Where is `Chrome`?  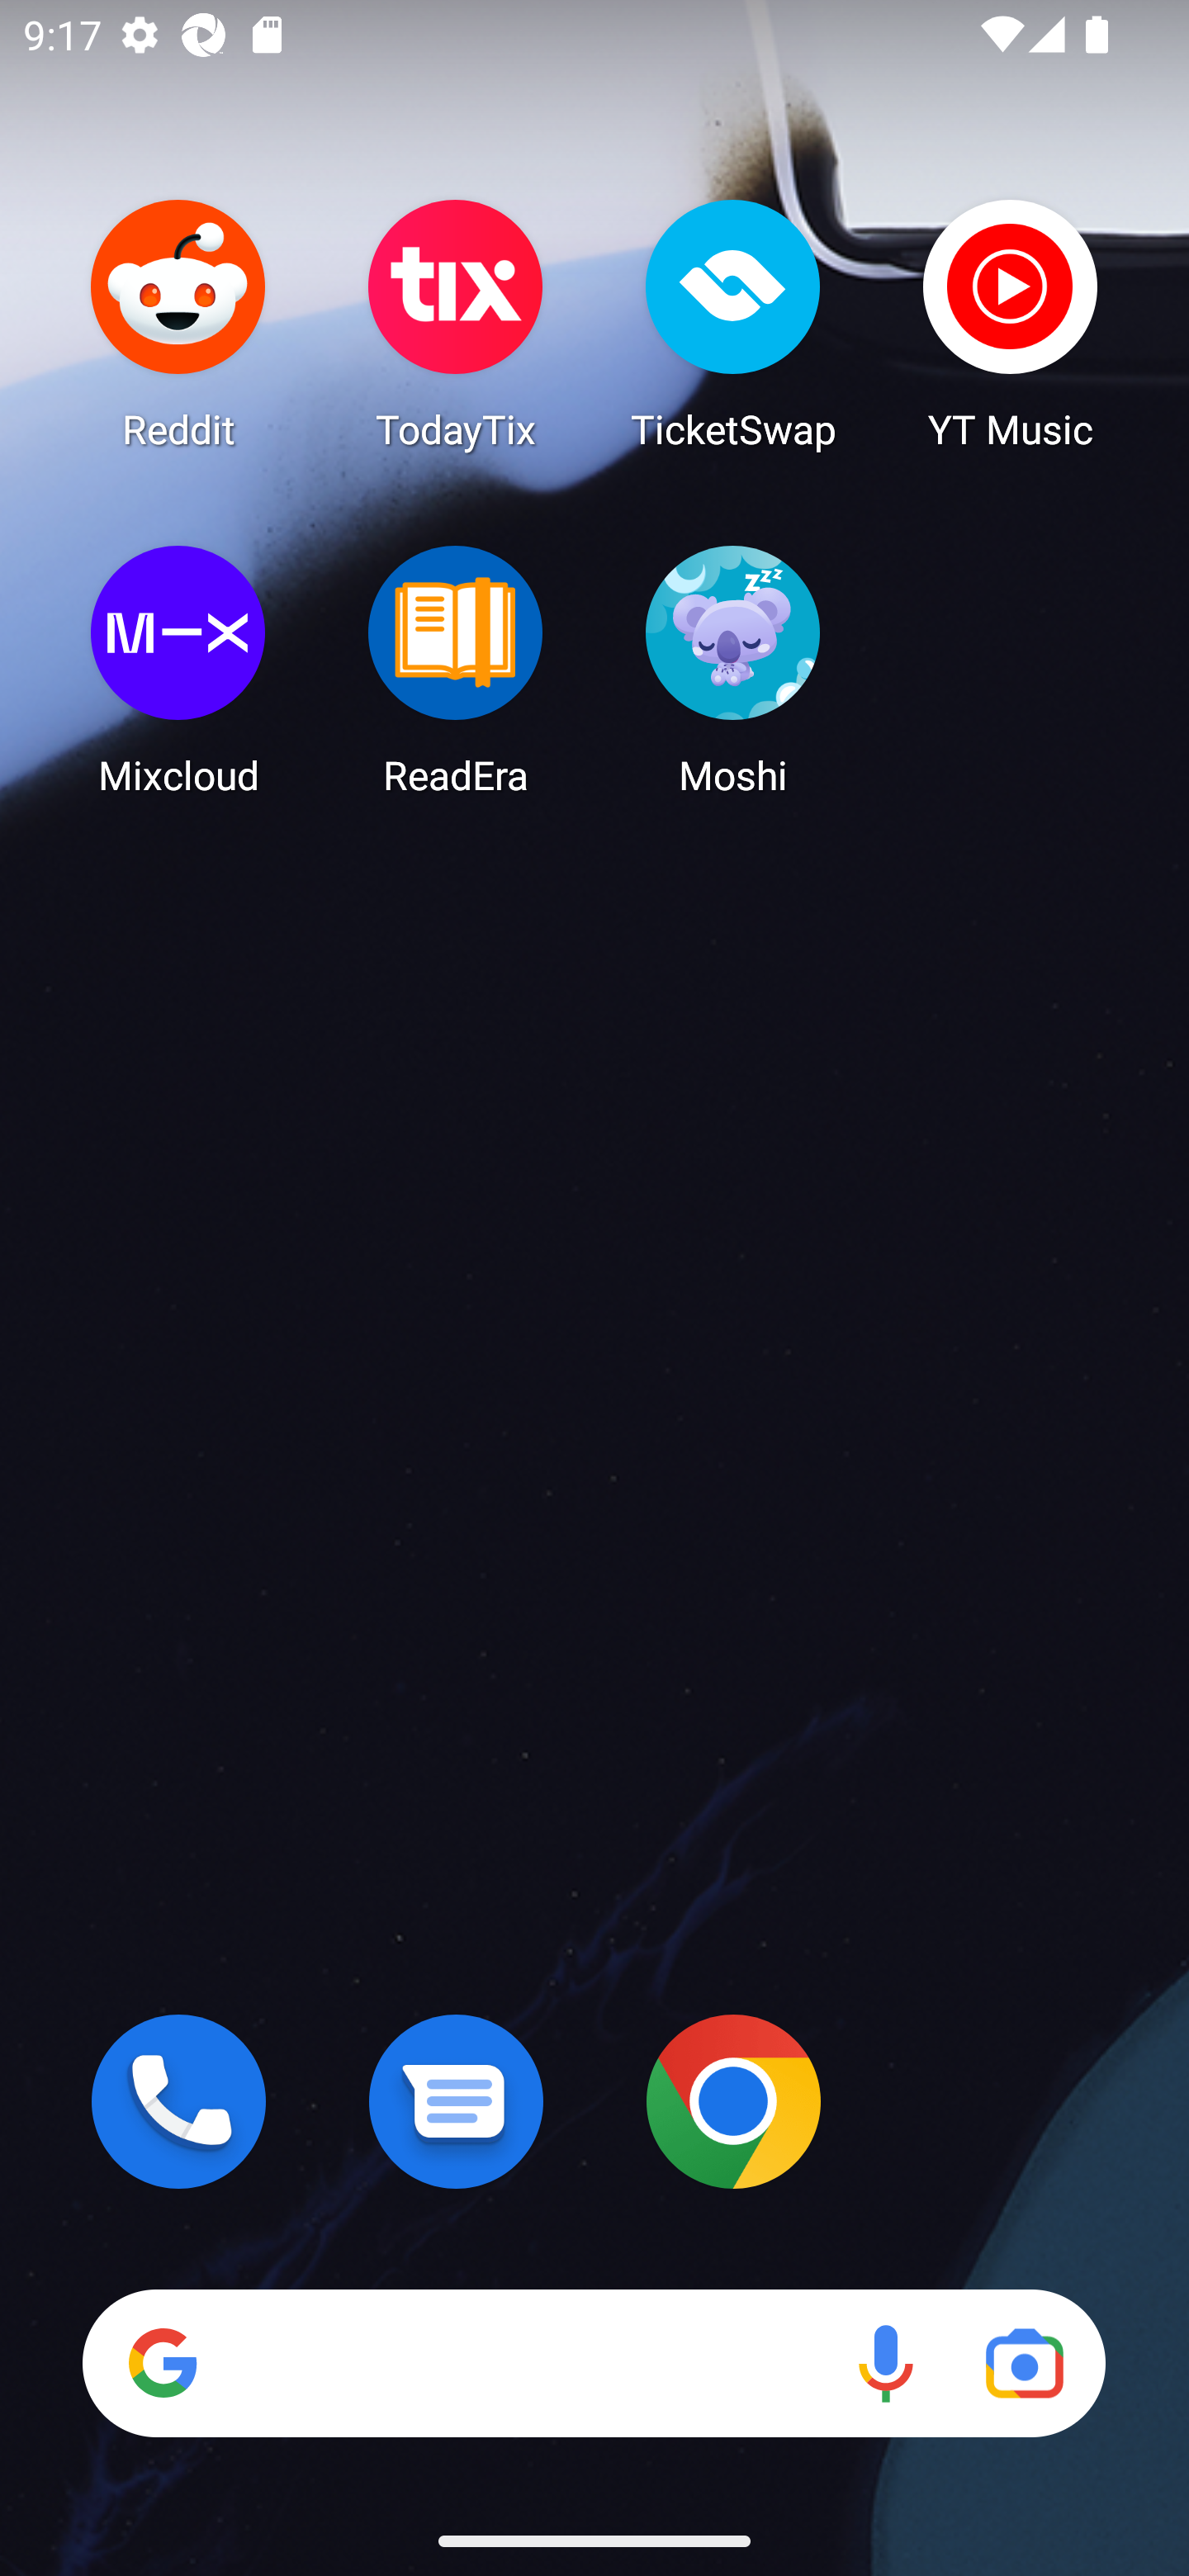 Chrome is located at coordinates (733, 2101).